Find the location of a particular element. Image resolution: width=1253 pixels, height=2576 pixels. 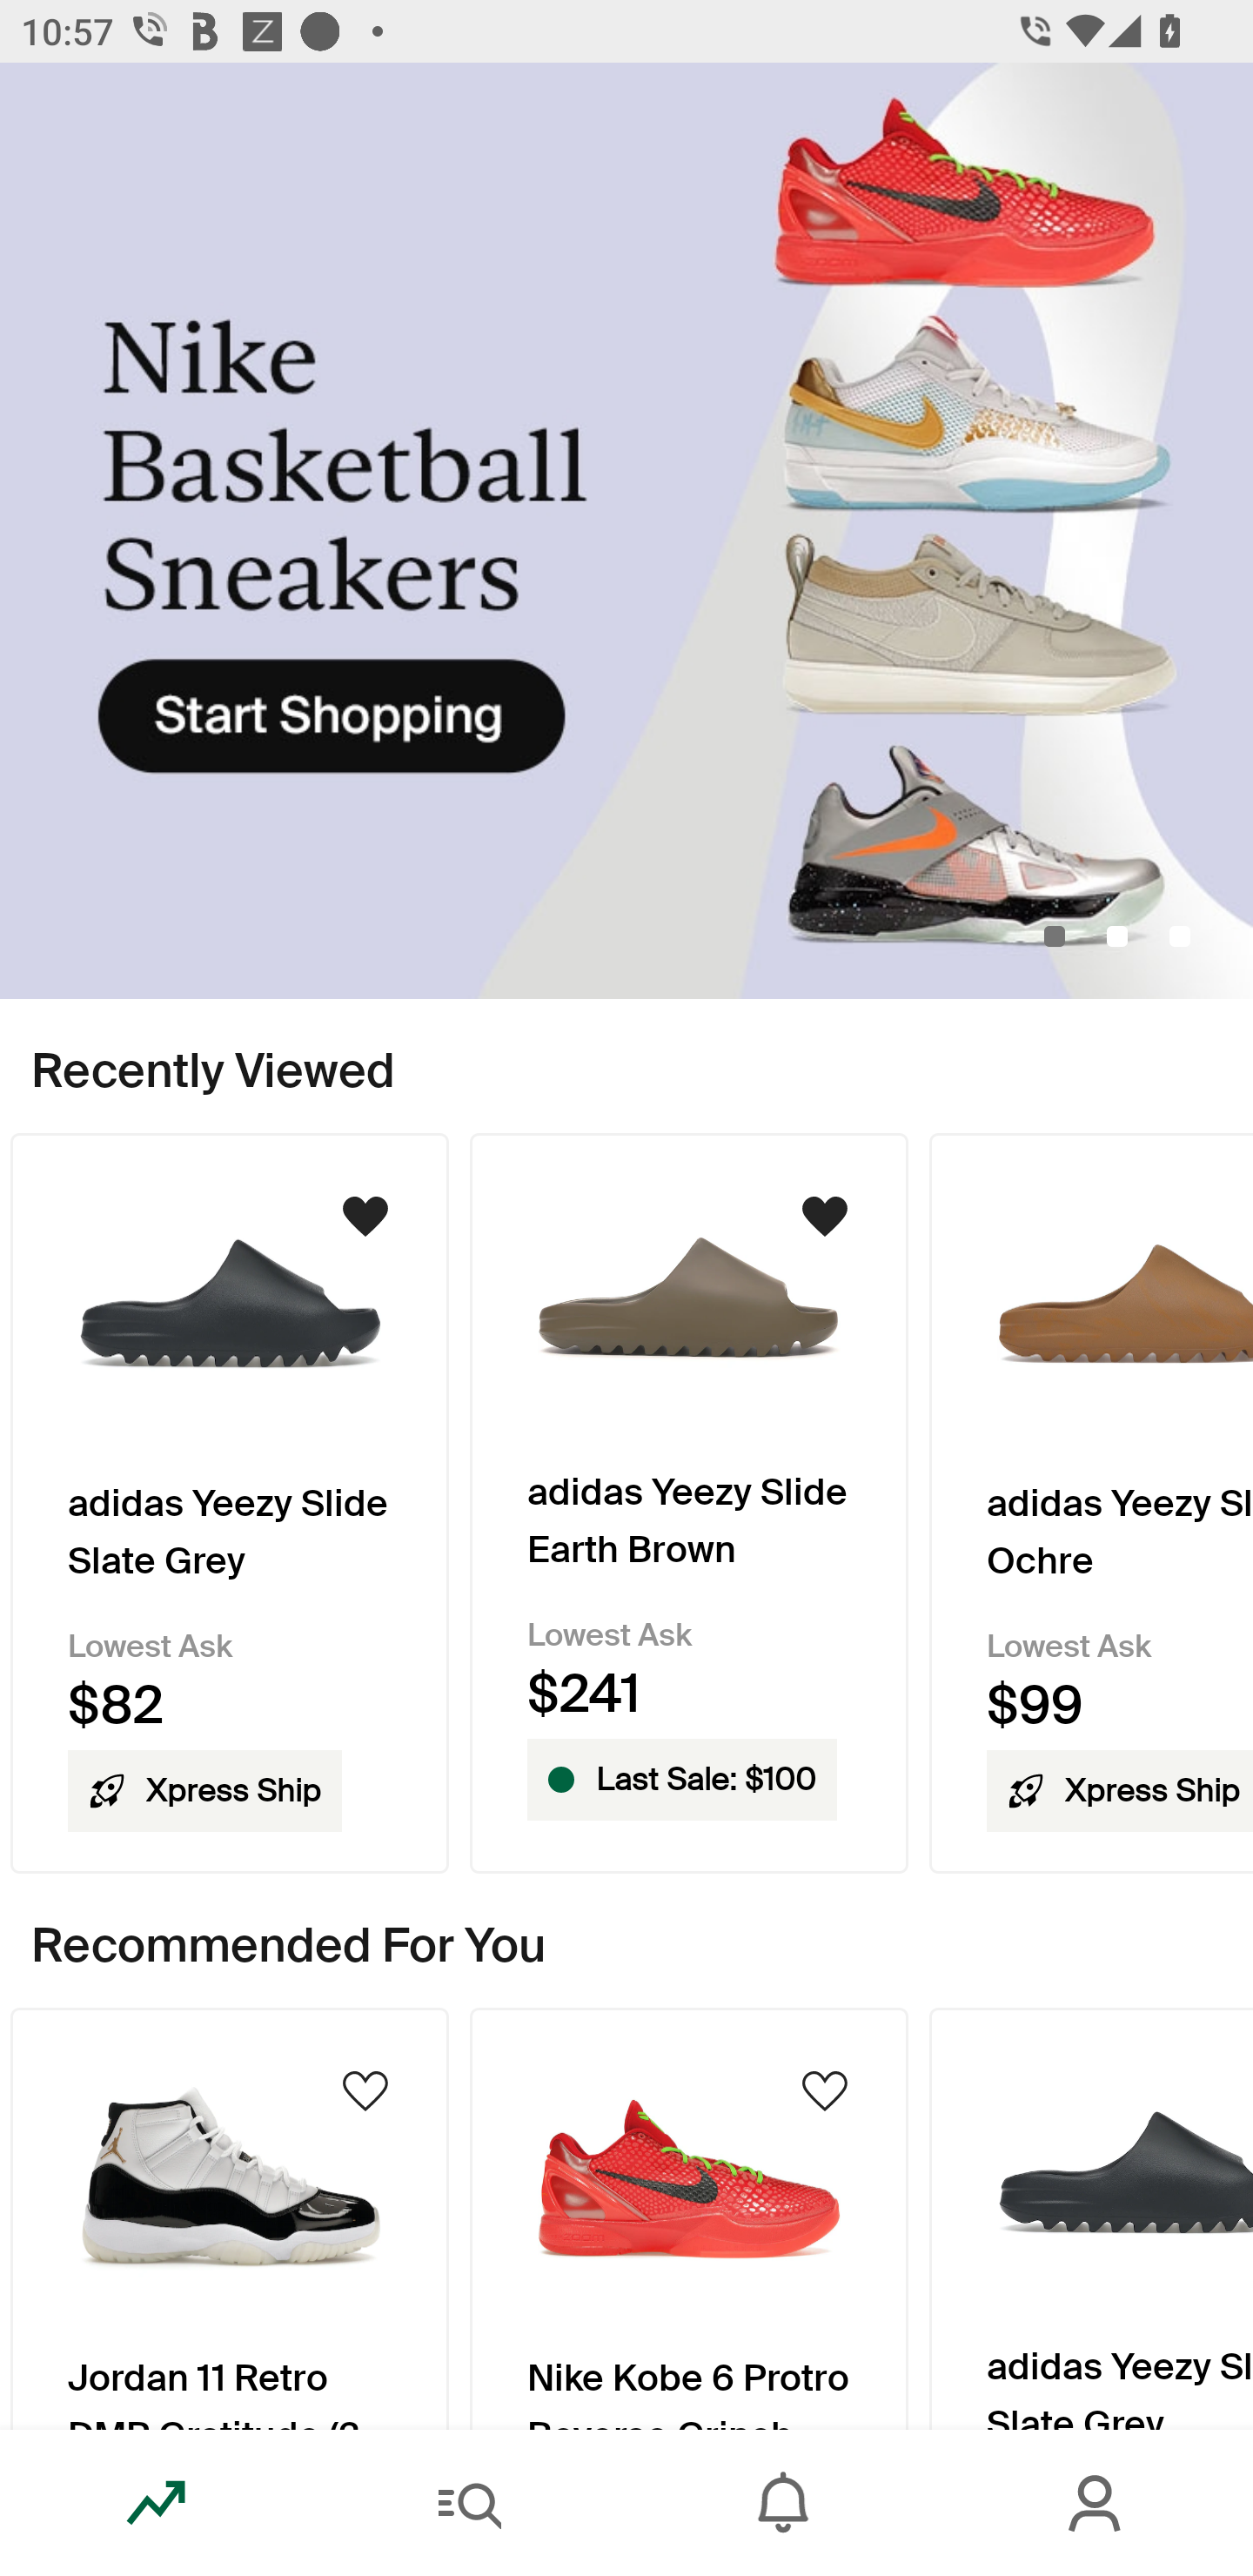

Inbox is located at coordinates (783, 2503).